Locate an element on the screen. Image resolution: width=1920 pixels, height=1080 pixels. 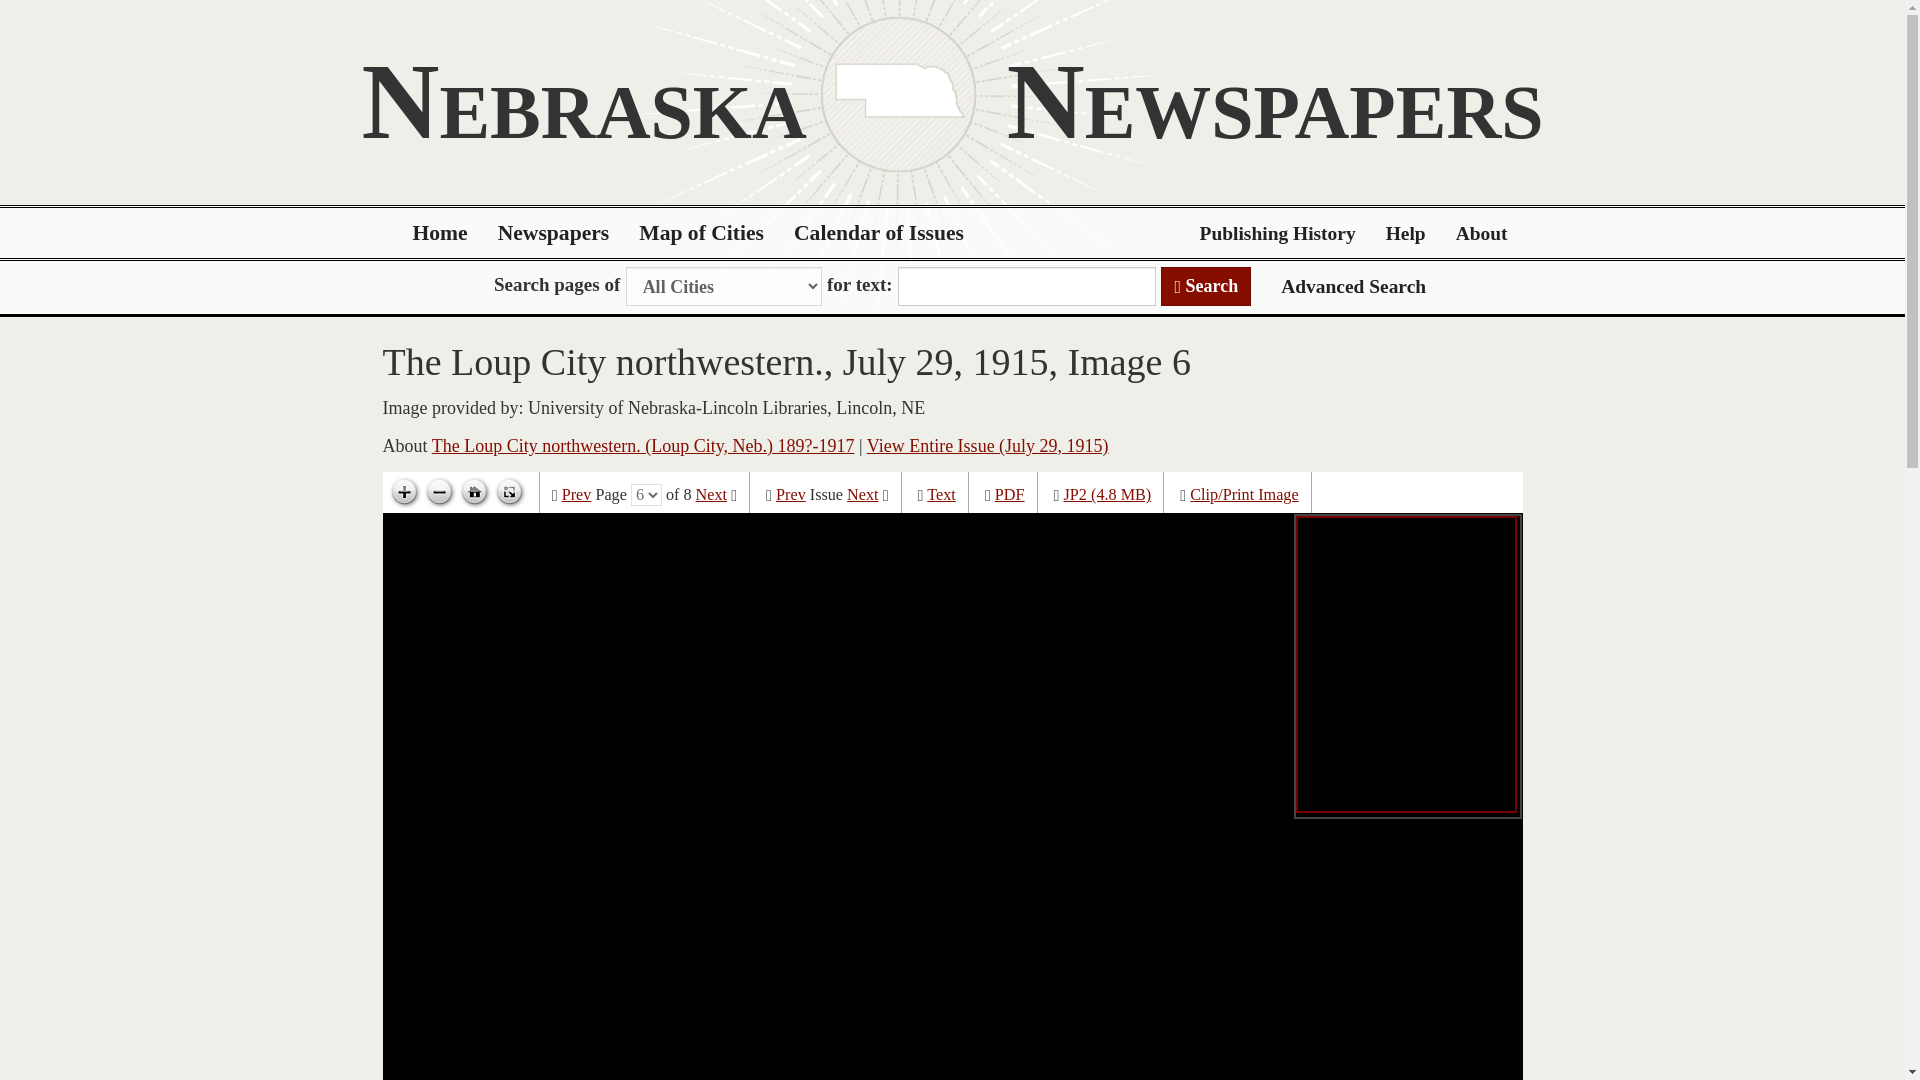
Search is located at coordinates (1206, 286).